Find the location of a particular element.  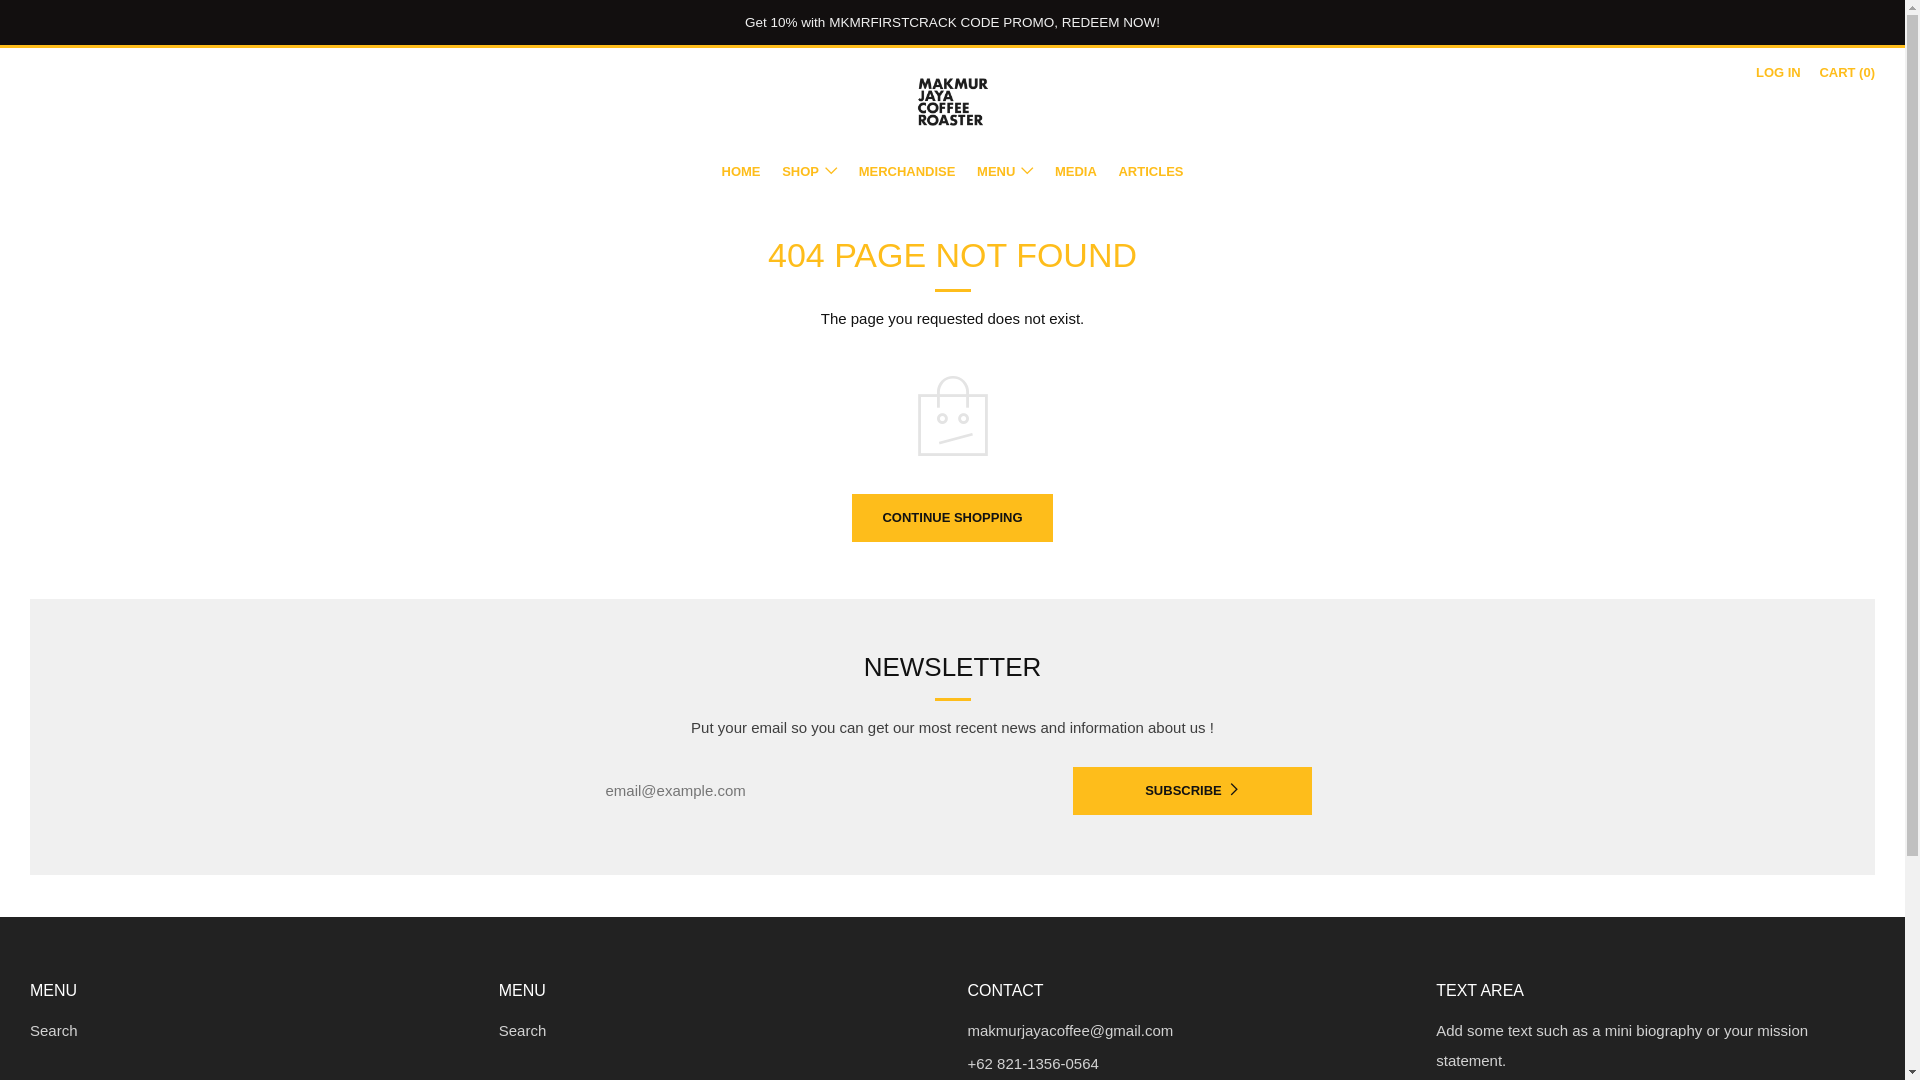

SUBSCRIBE is located at coordinates (1191, 790).